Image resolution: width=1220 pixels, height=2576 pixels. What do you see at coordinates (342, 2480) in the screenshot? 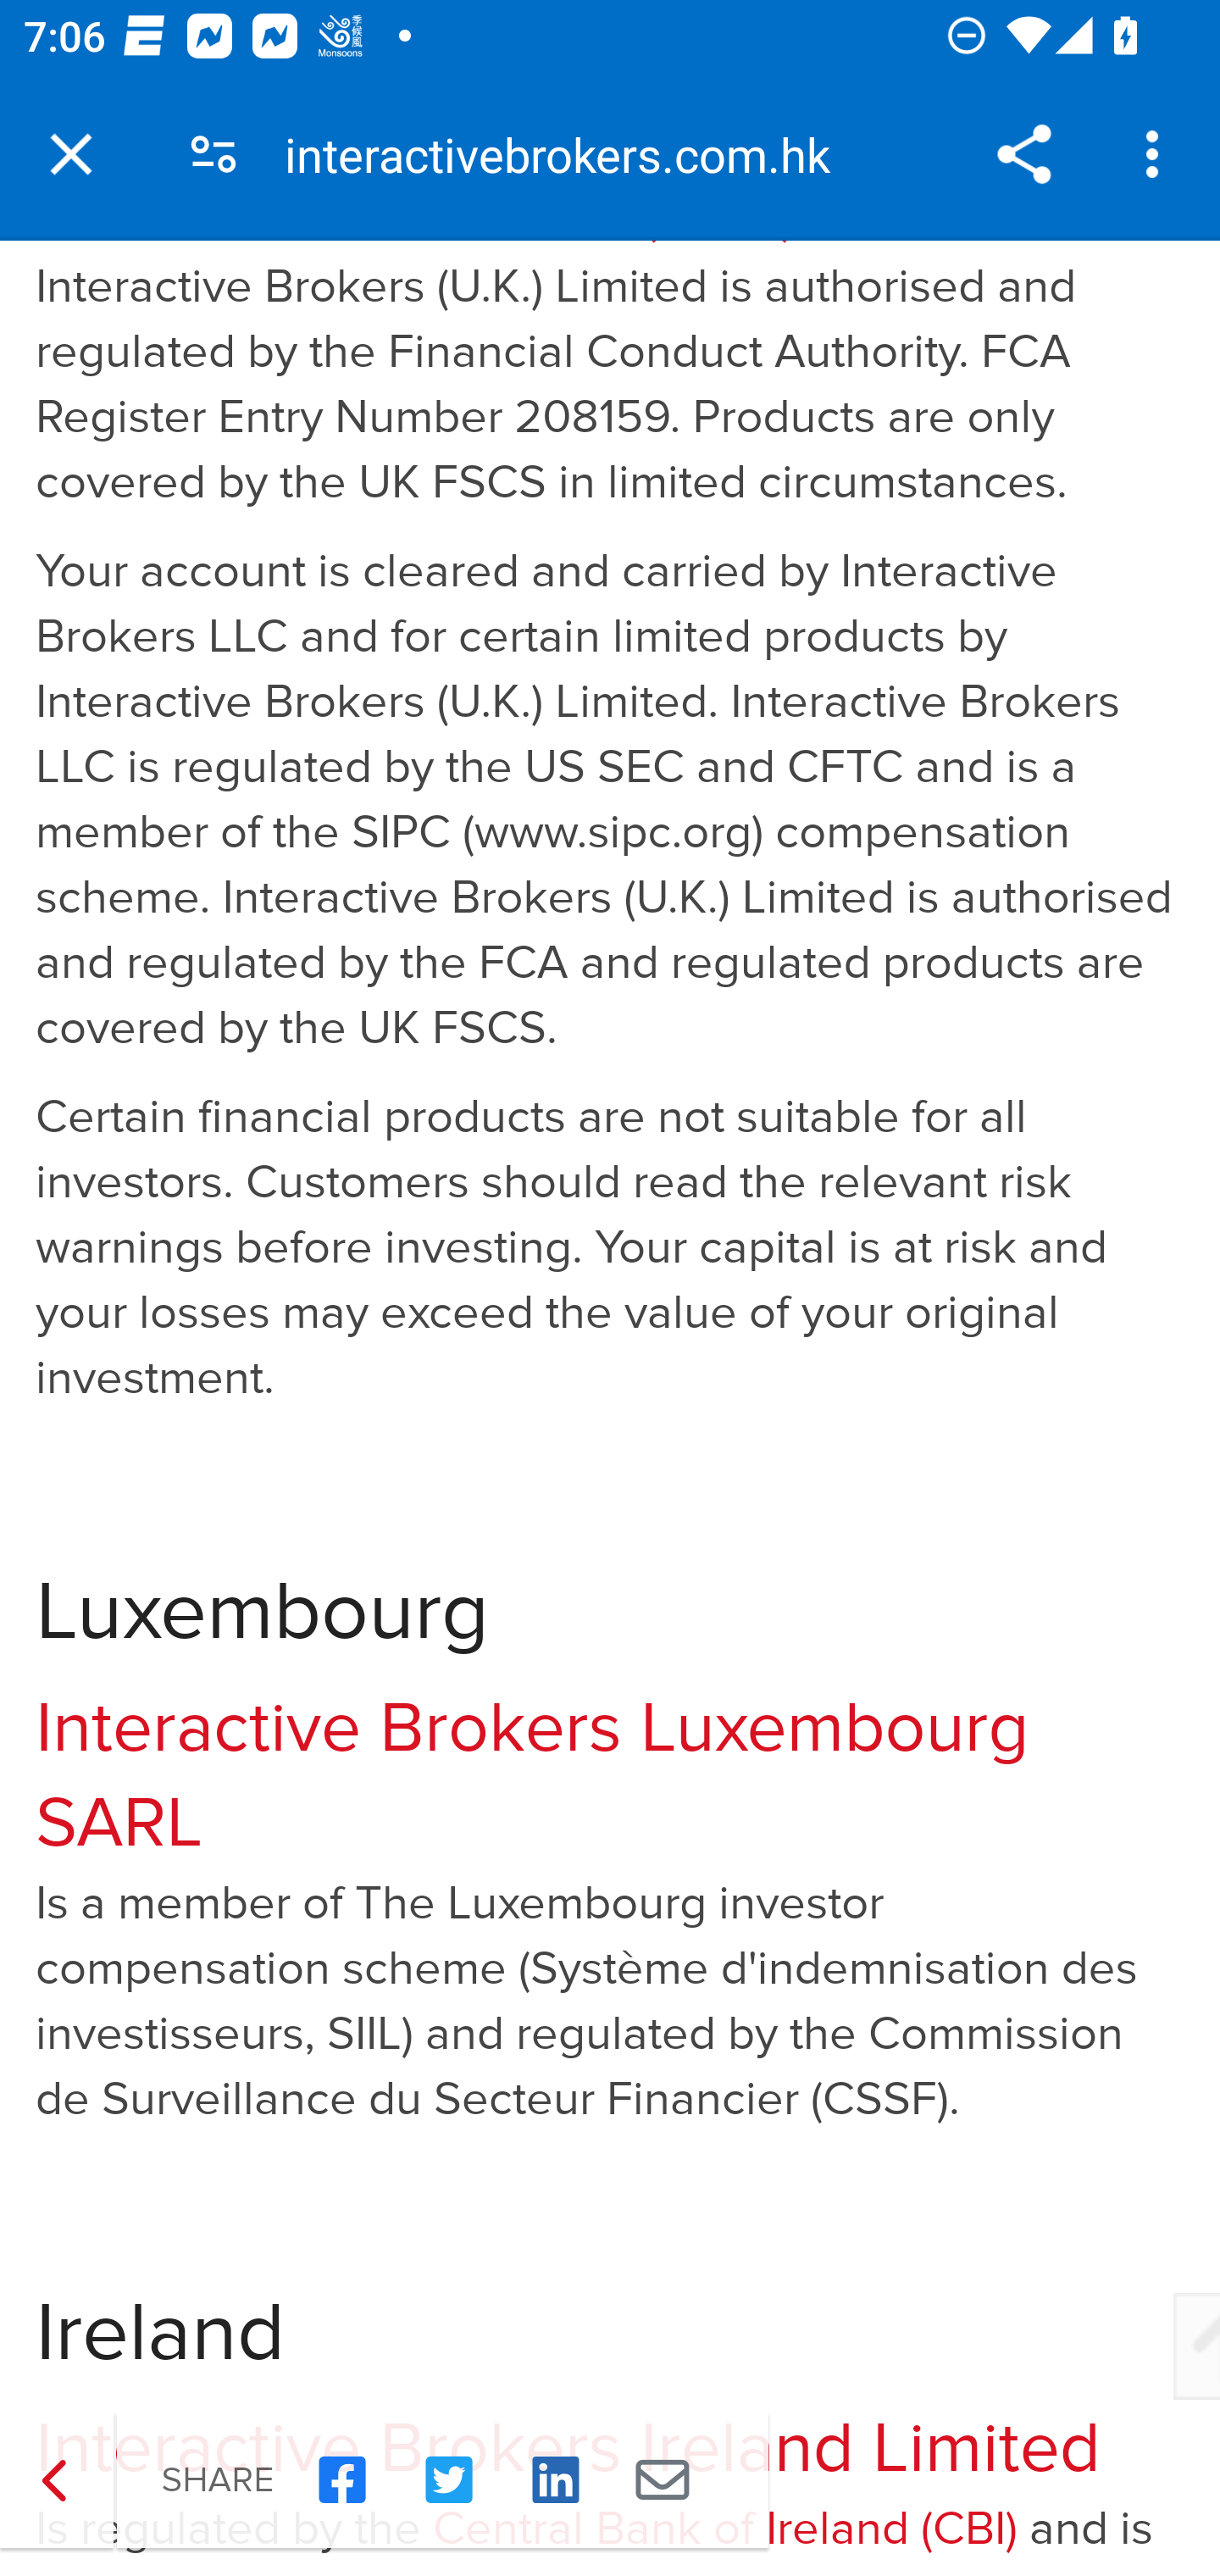
I see `Share on Facebook ` at bounding box center [342, 2480].